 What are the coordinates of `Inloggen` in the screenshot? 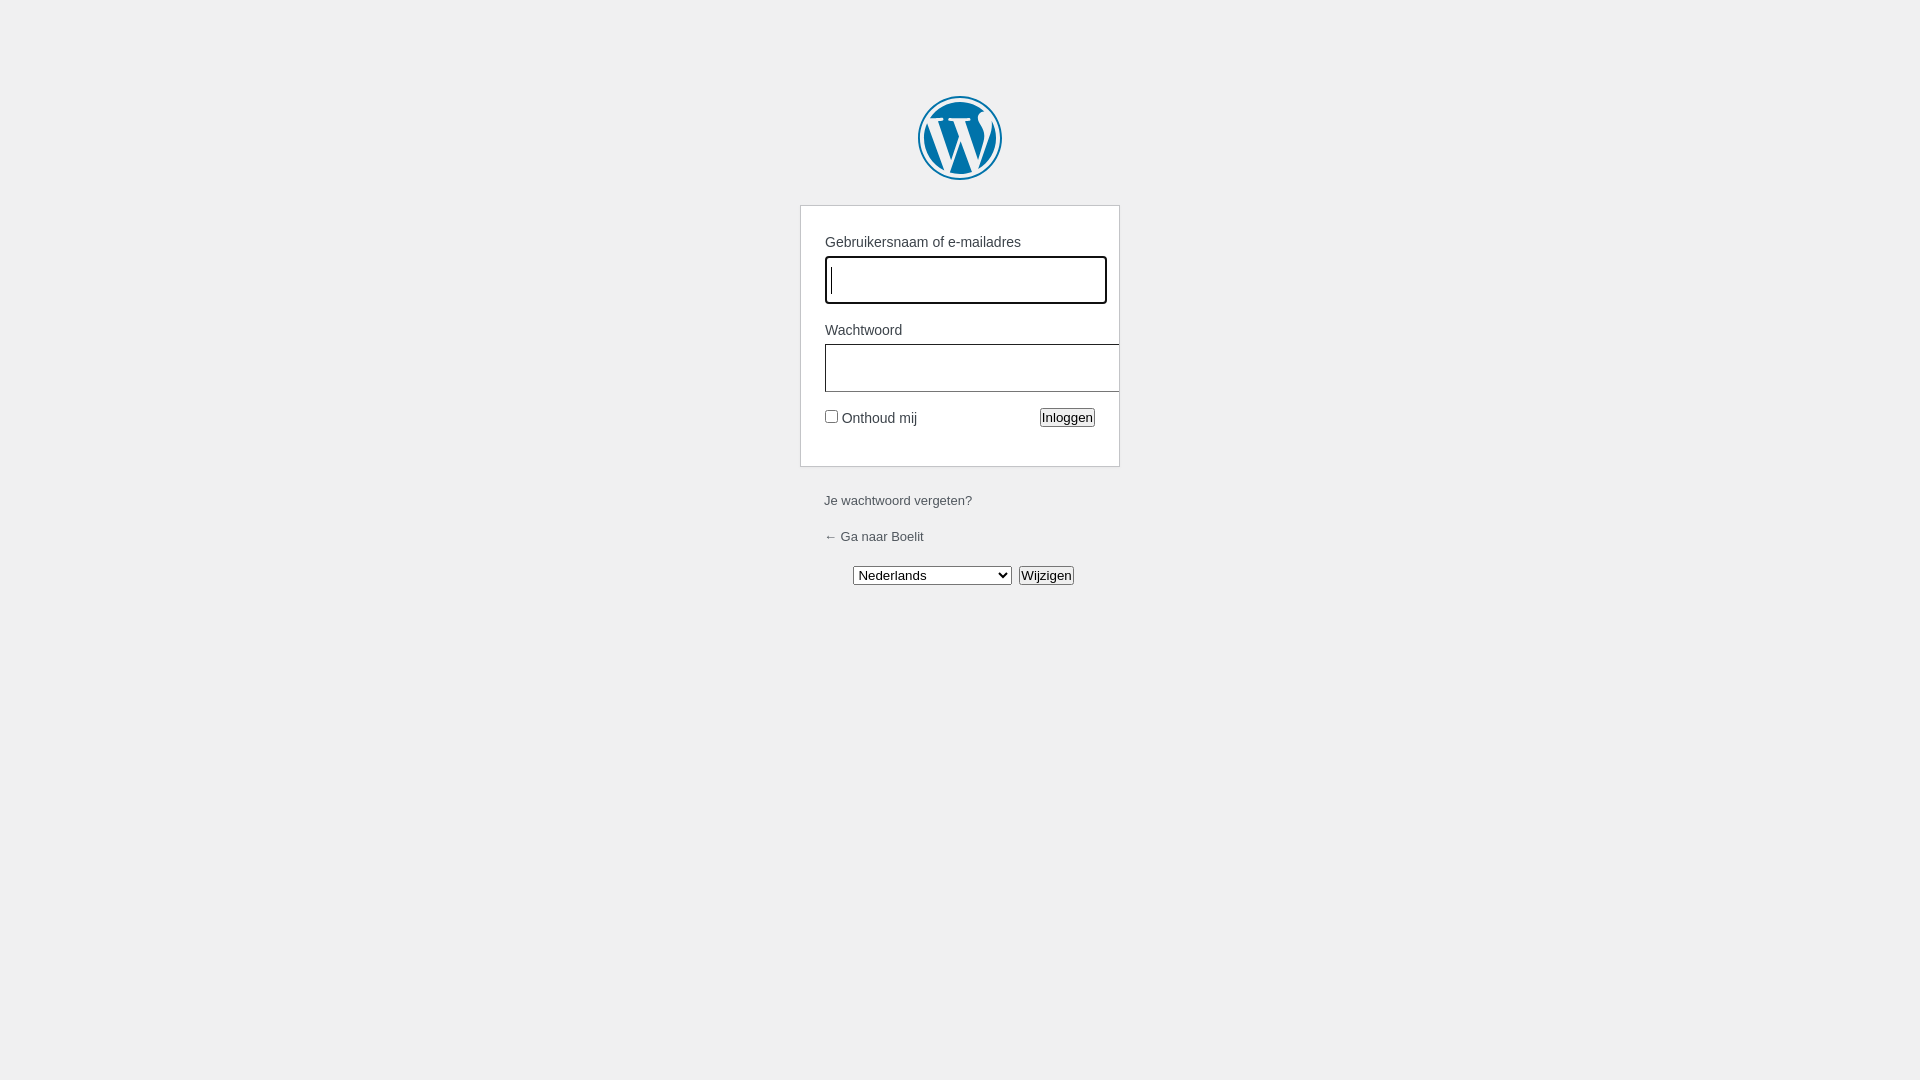 It's located at (1068, 418).